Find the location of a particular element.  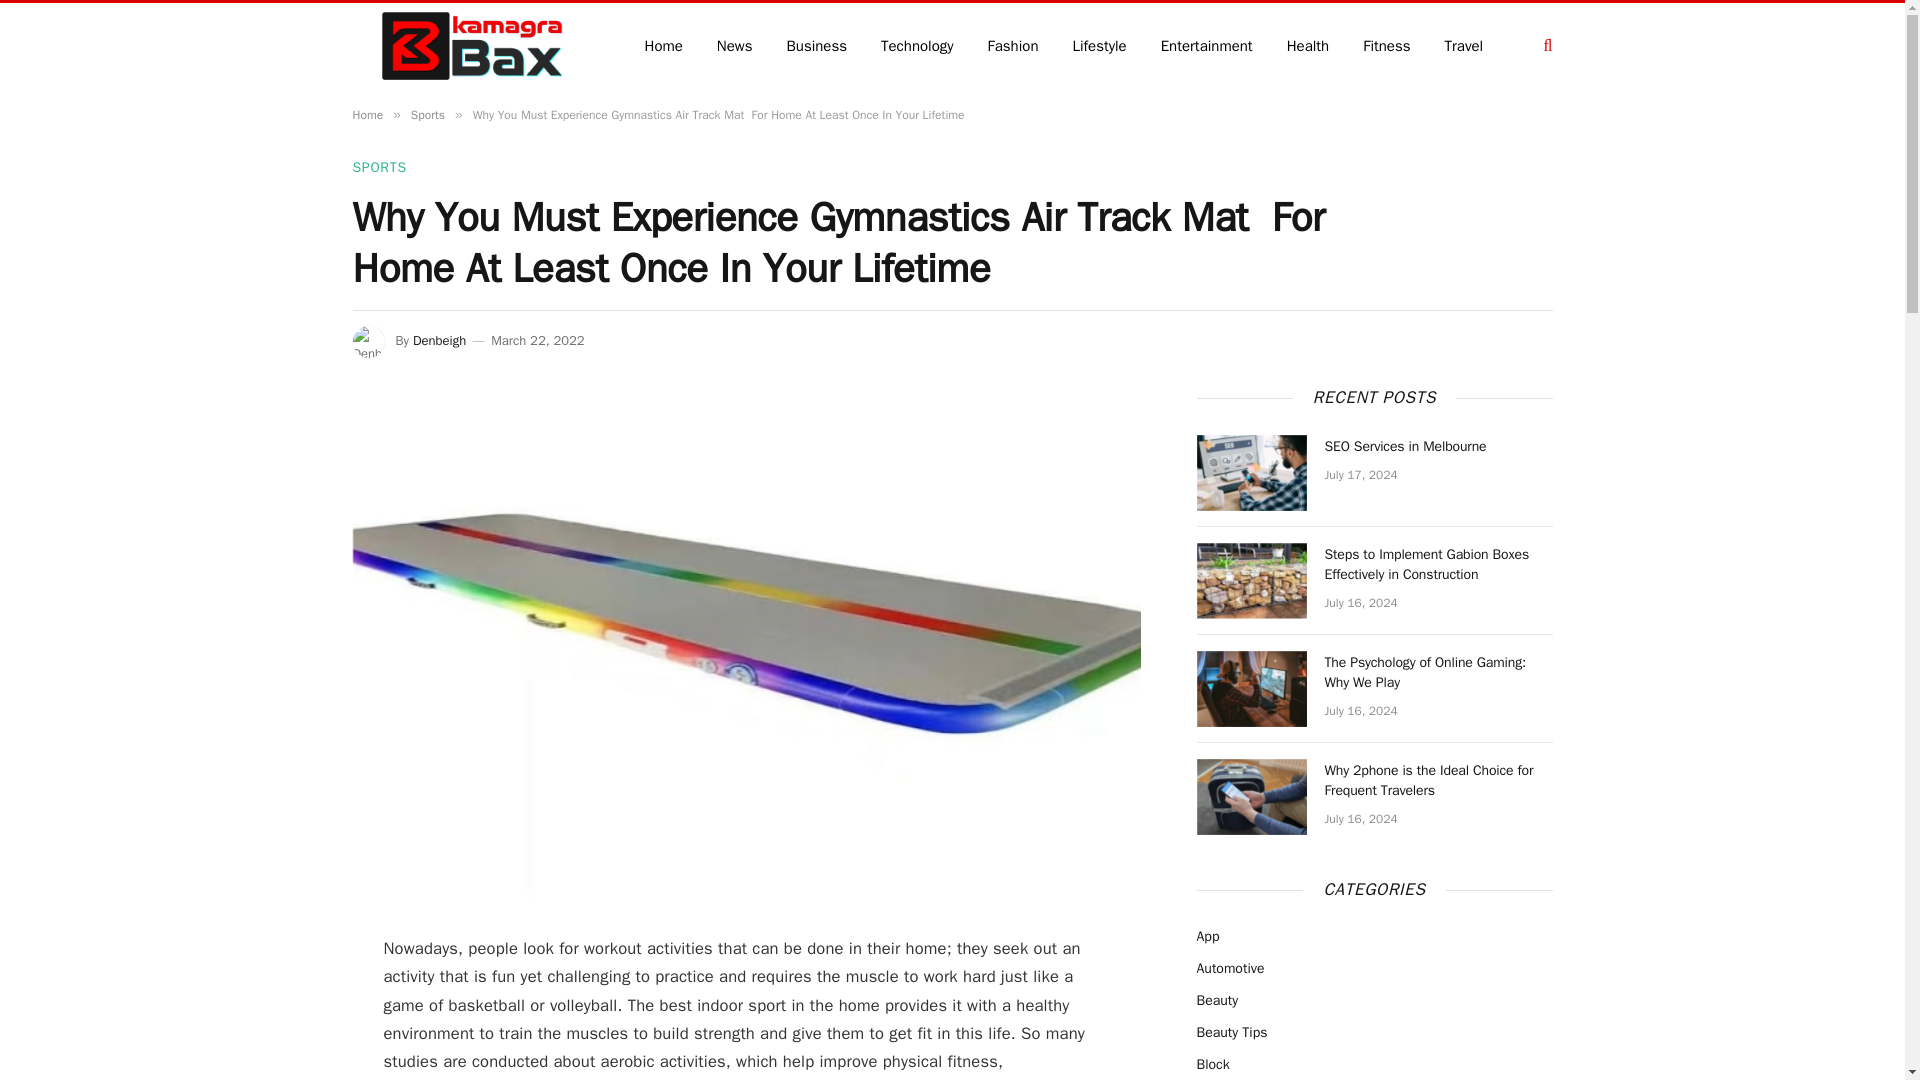

Sports is located at coordinates (428, 114).